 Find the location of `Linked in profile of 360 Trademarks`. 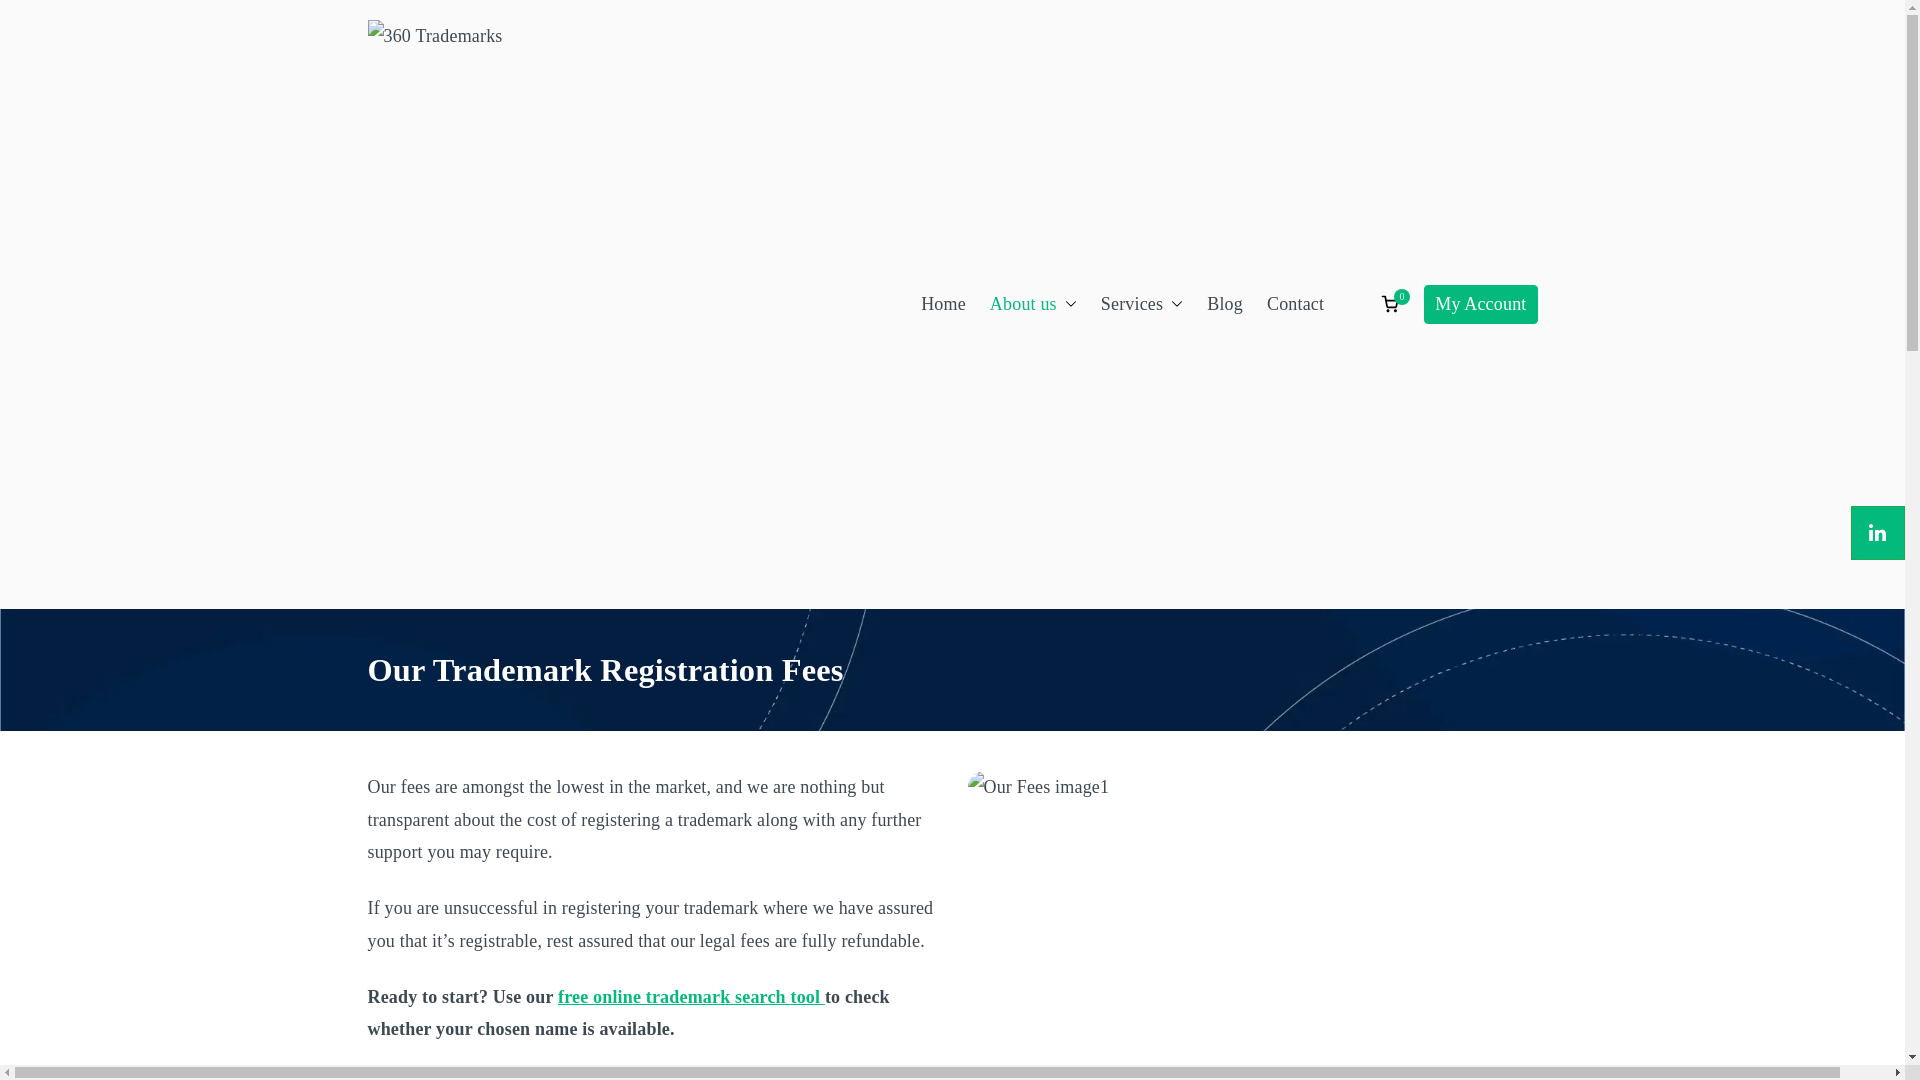

Linked in profile of 360 Trademarks is located at coordinates (1878, 533).